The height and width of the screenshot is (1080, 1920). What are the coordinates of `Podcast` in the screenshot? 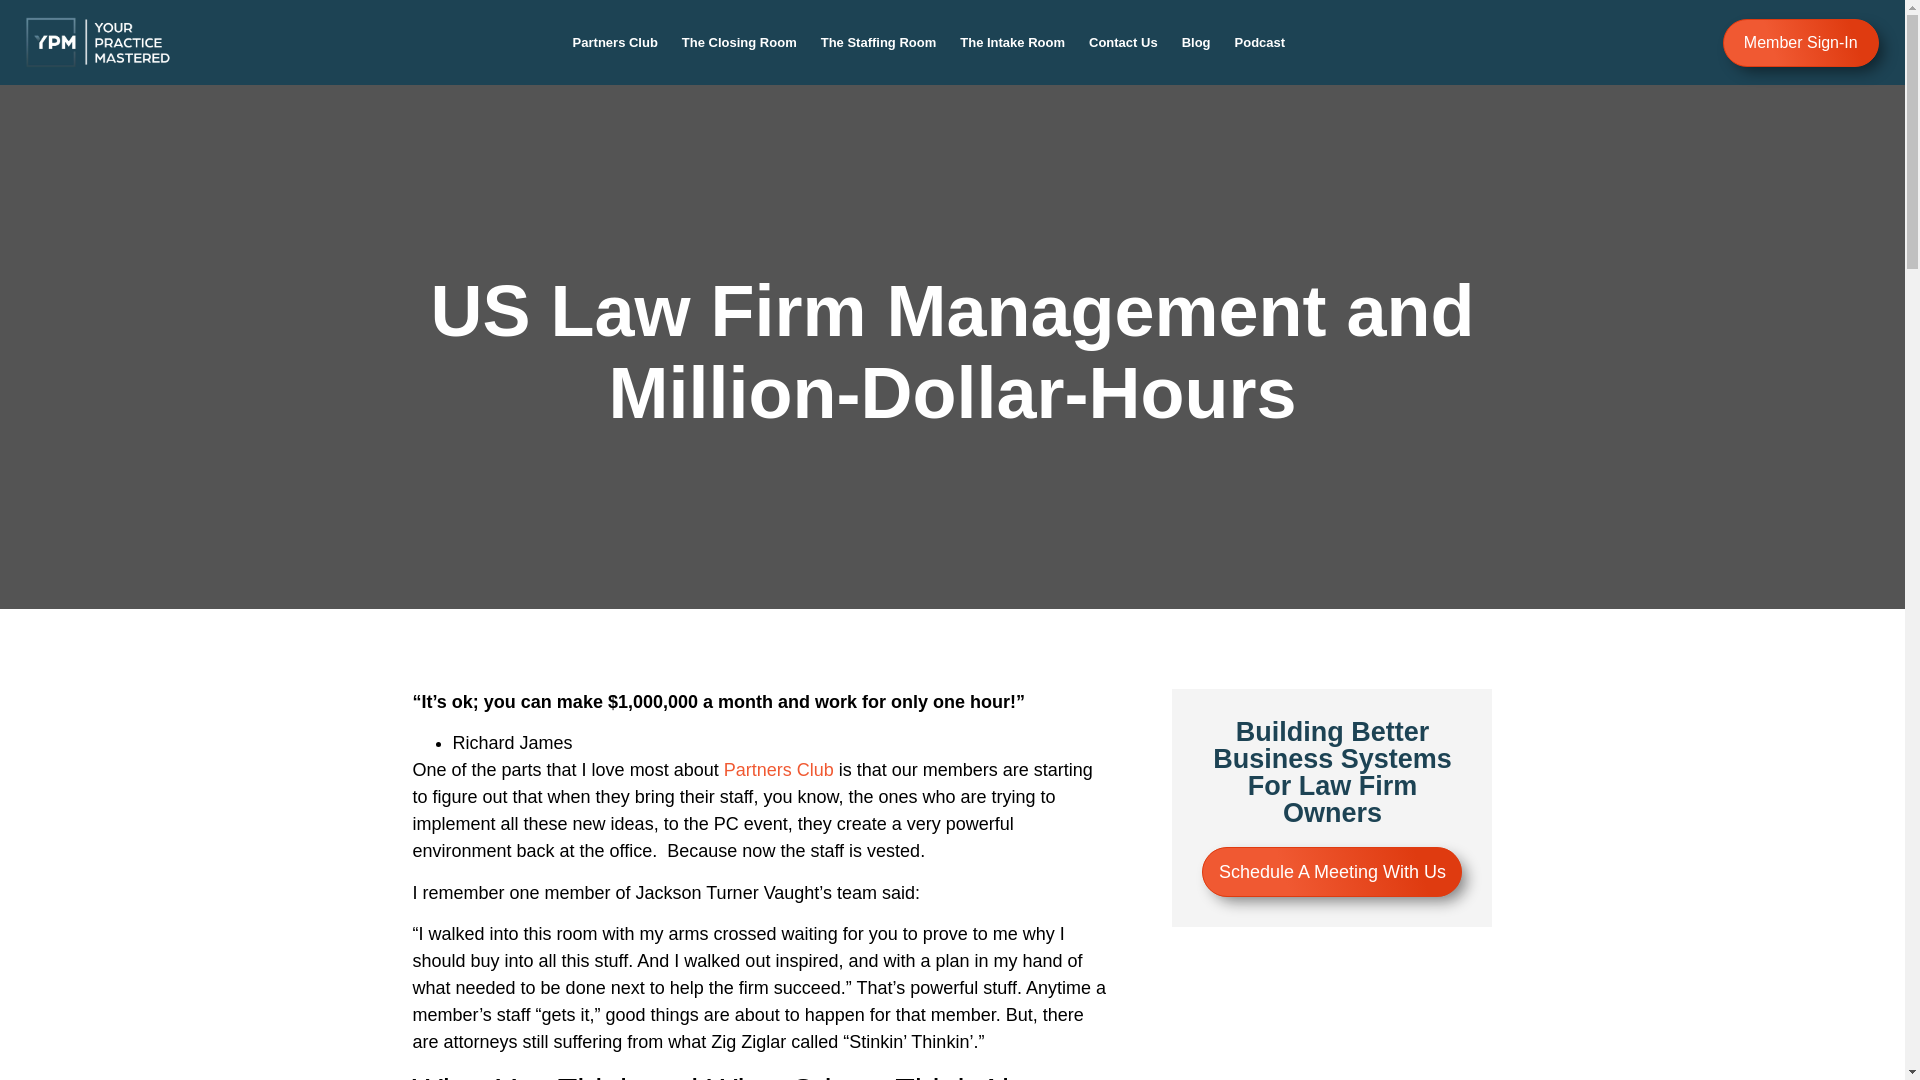 It's located at (1260, 42).